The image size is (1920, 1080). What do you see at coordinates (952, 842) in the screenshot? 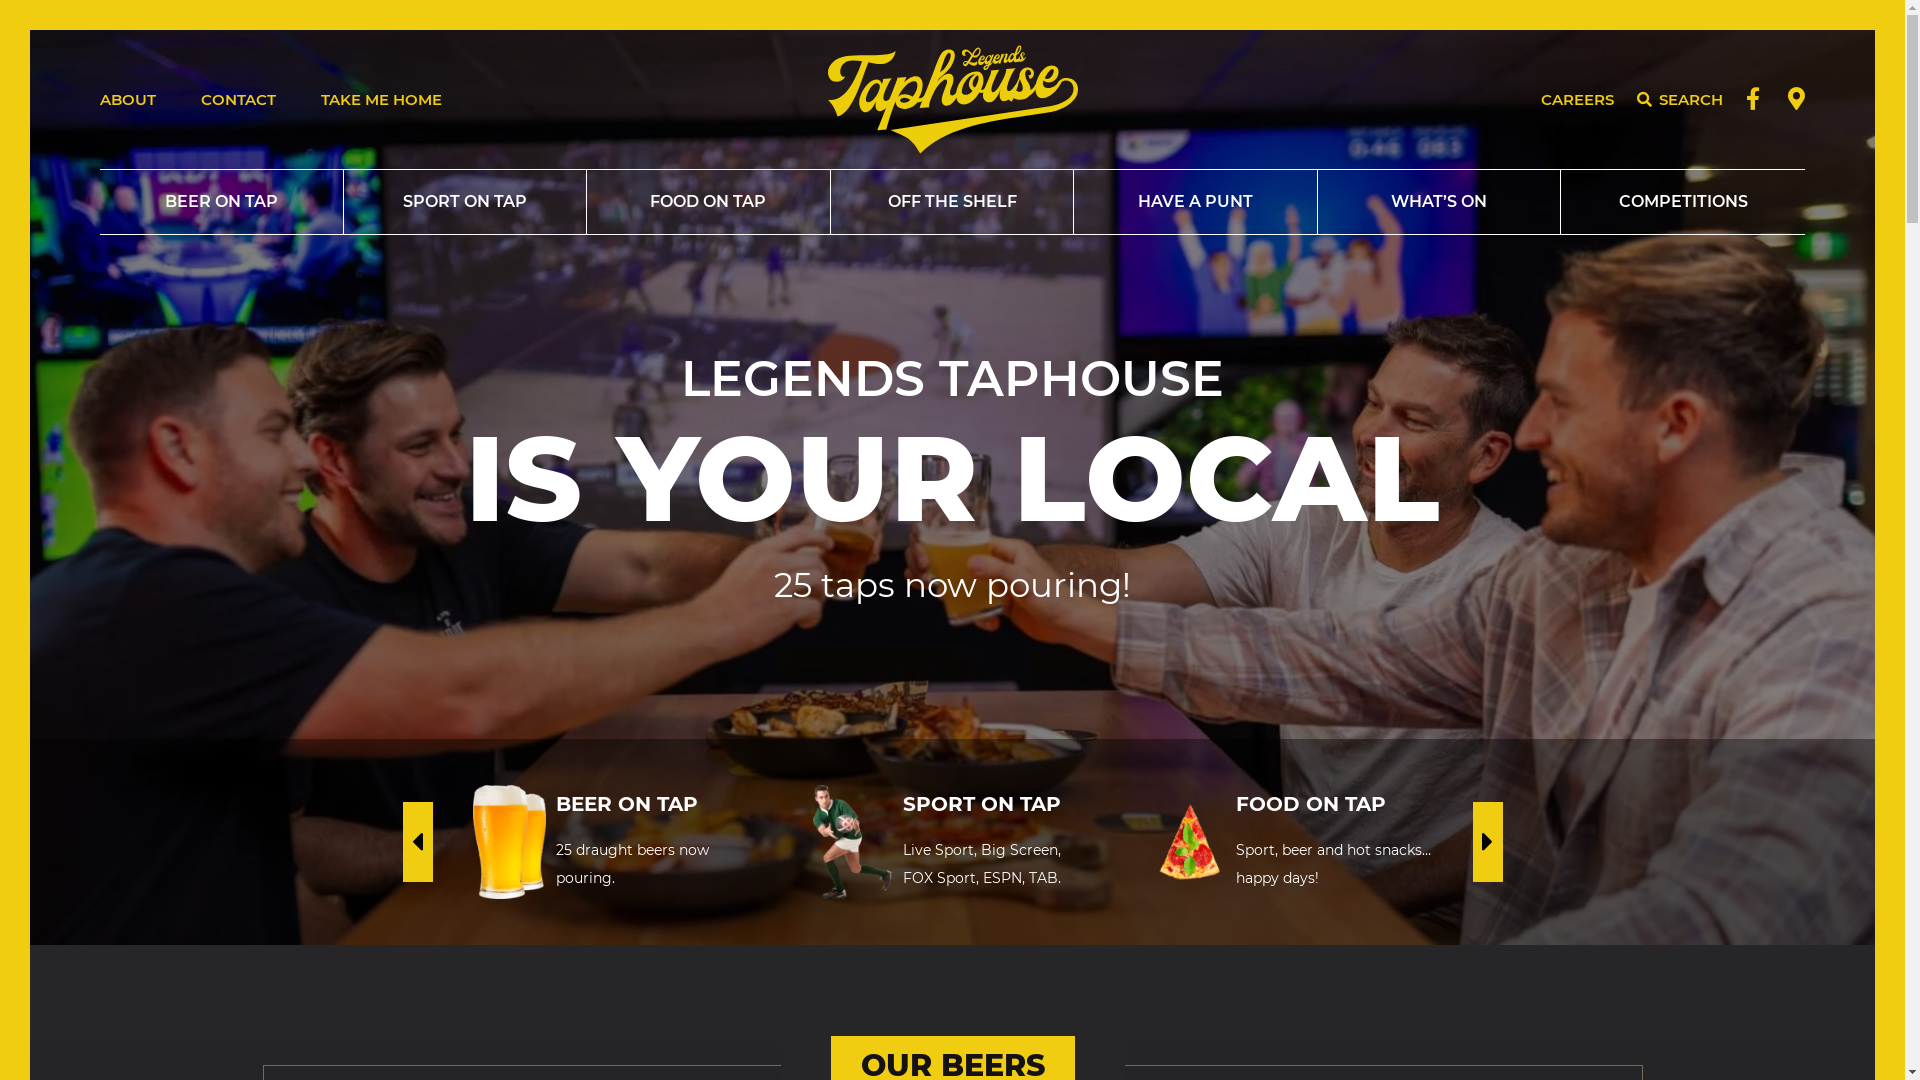
I see `SPORT ON TAP
Live Sport, Big Screen, FOX Sport, ESPN, TAB.` at bounding box center [952, 842].